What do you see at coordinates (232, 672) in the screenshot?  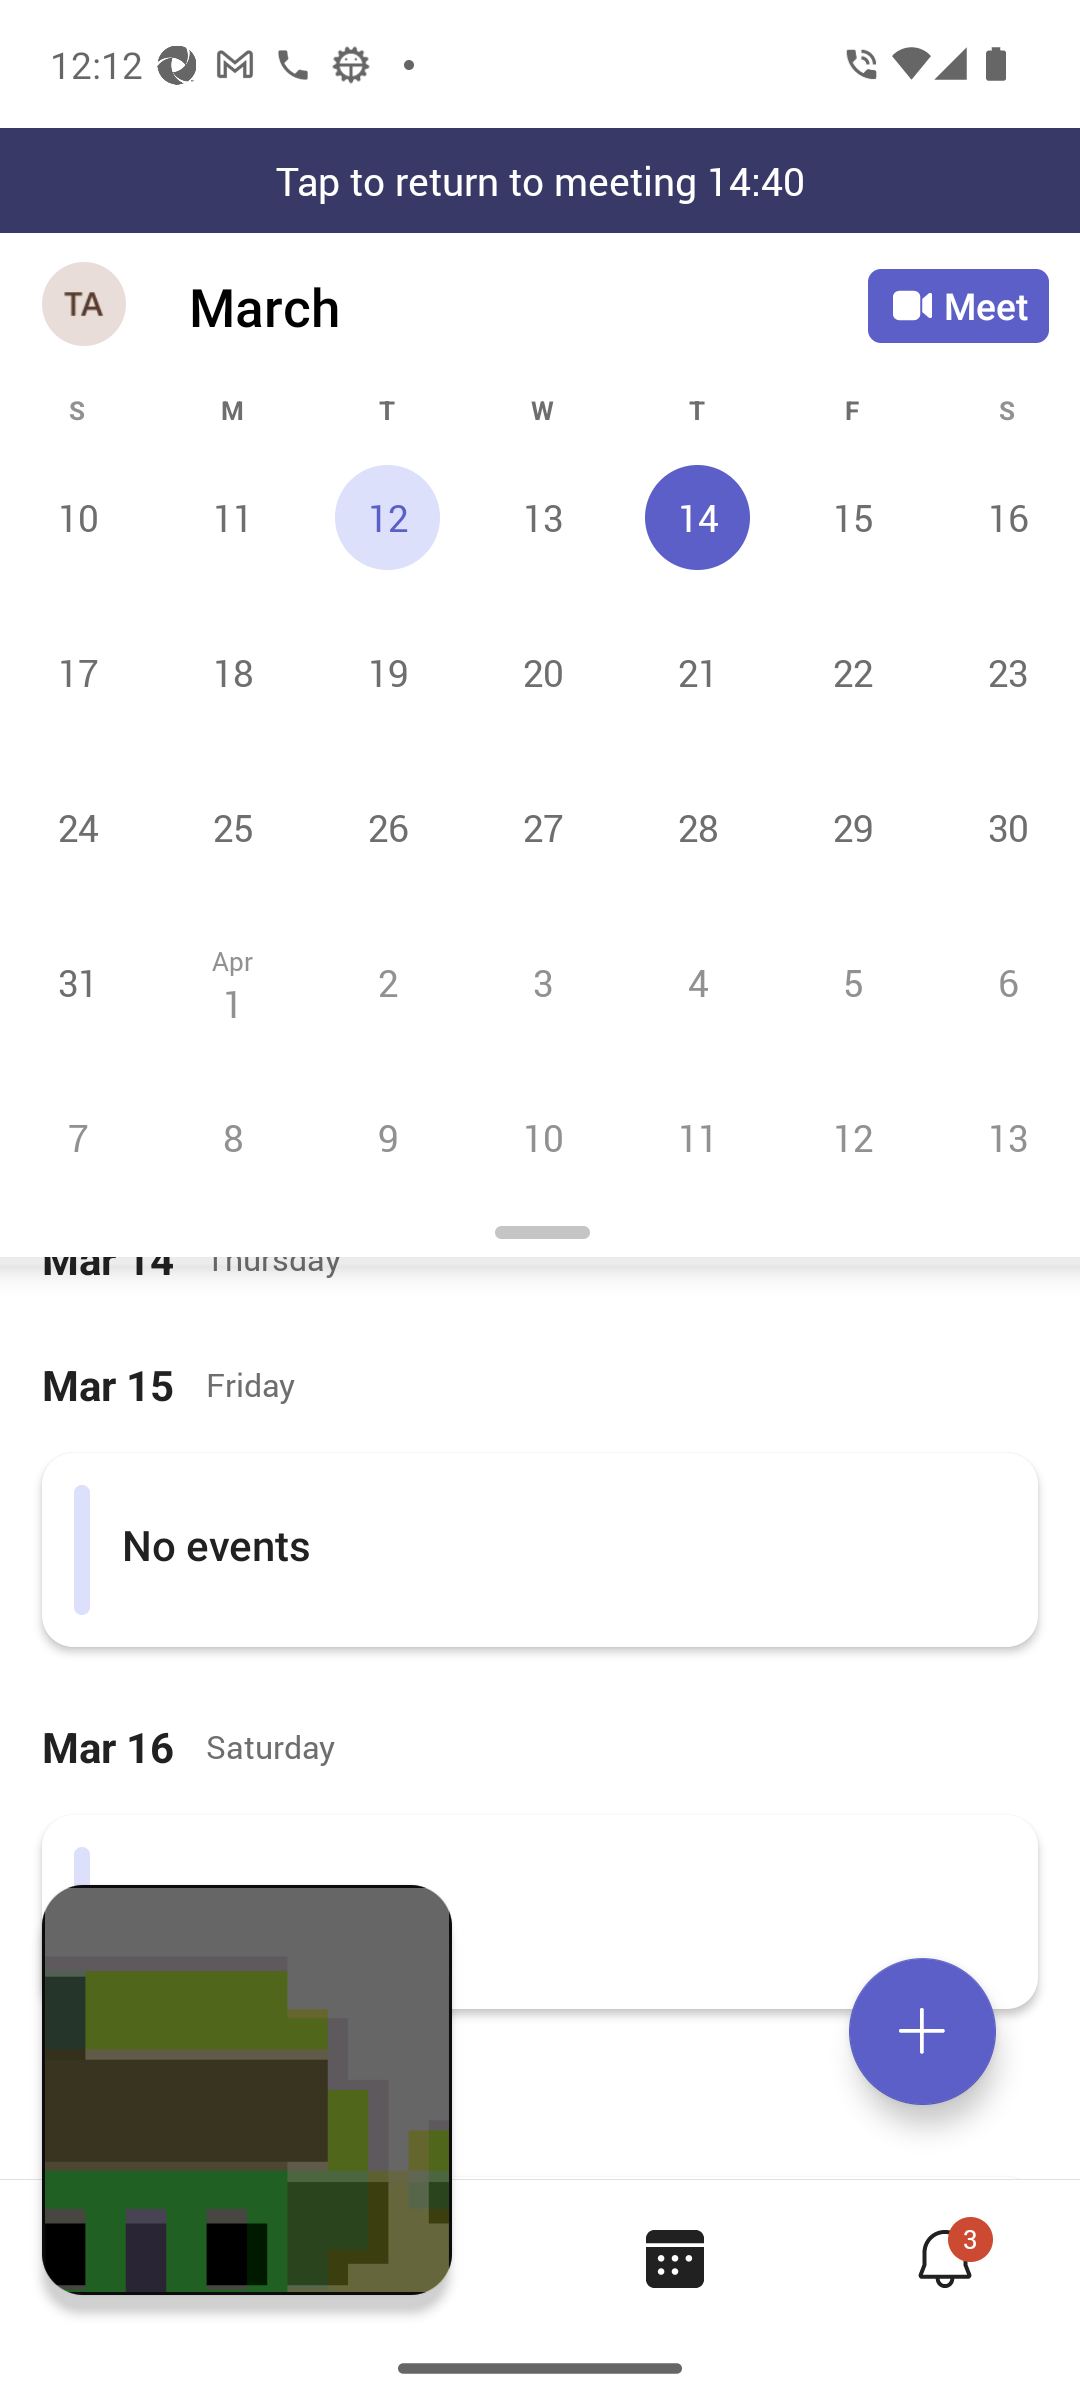 I see `Monday, March 18 18` at bounding box center [232, 672].